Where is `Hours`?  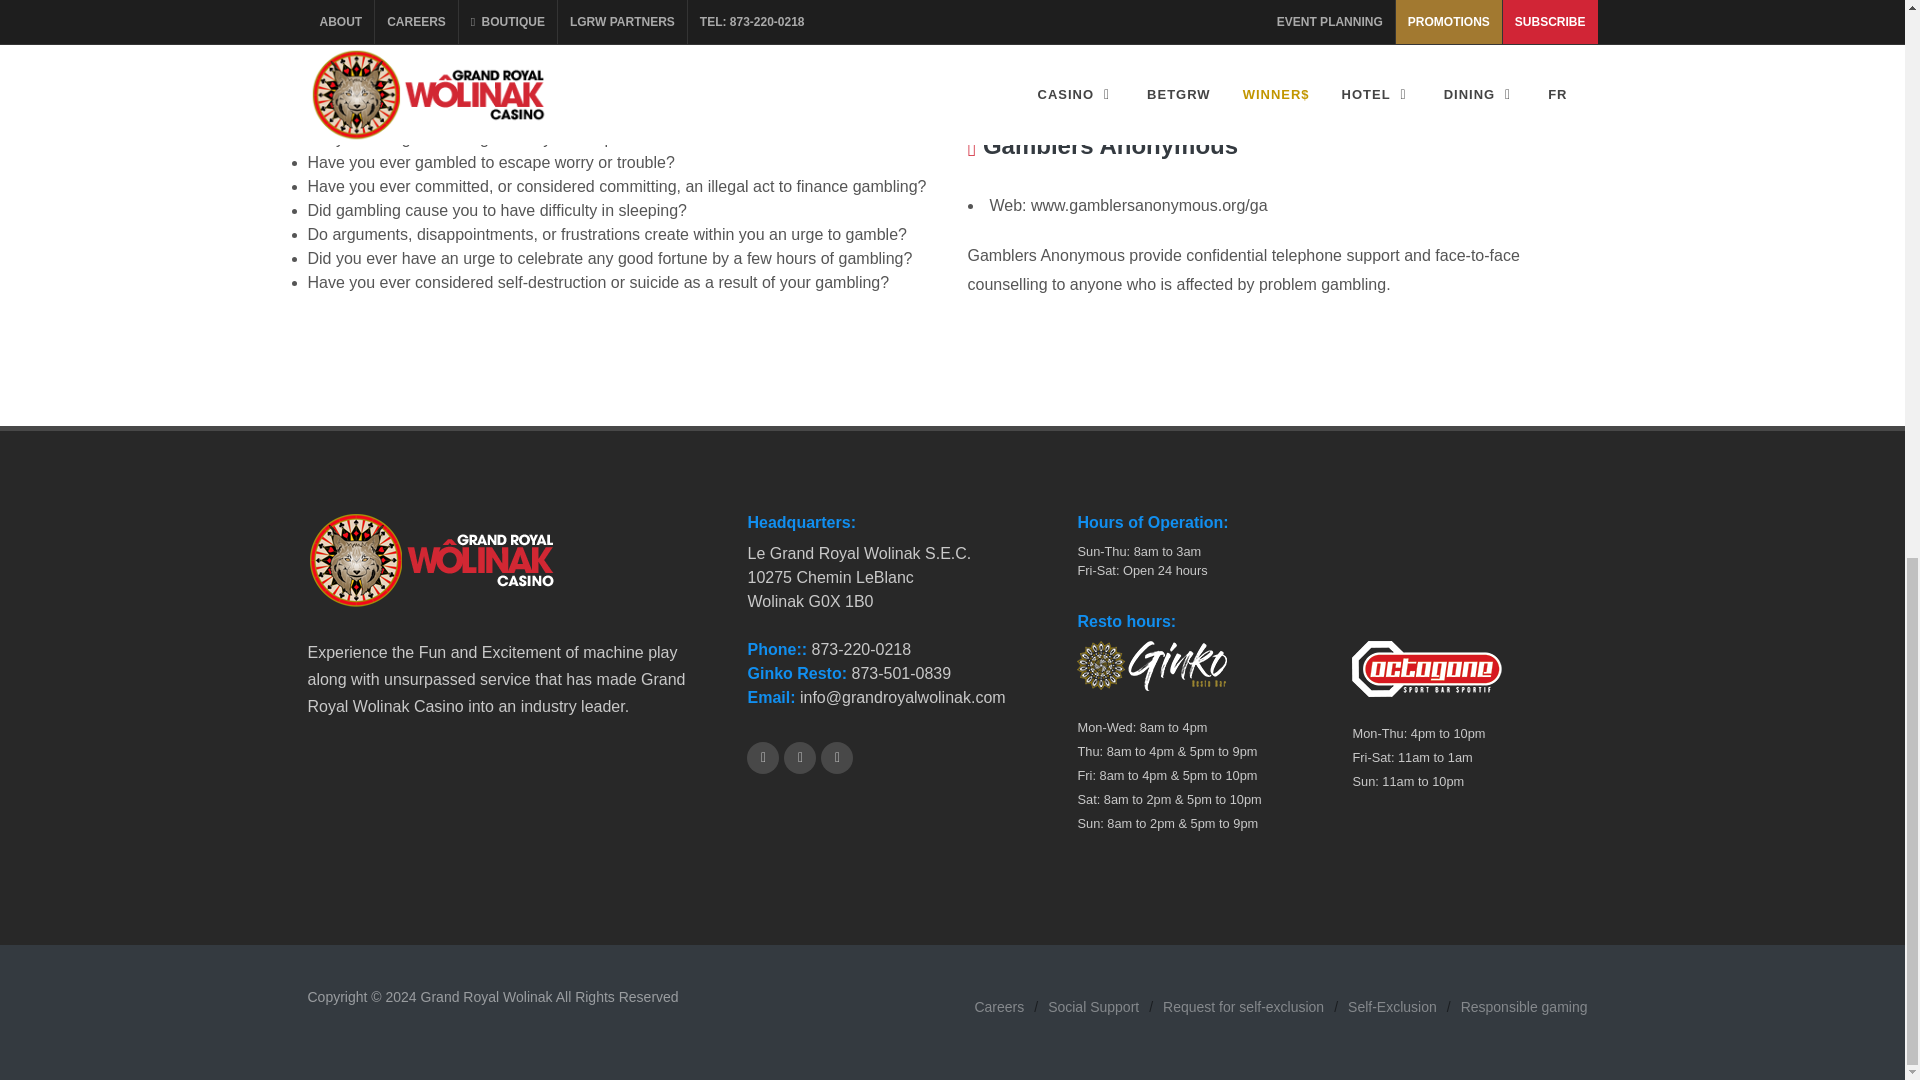 Hours is located at coordinates (1152, 522).